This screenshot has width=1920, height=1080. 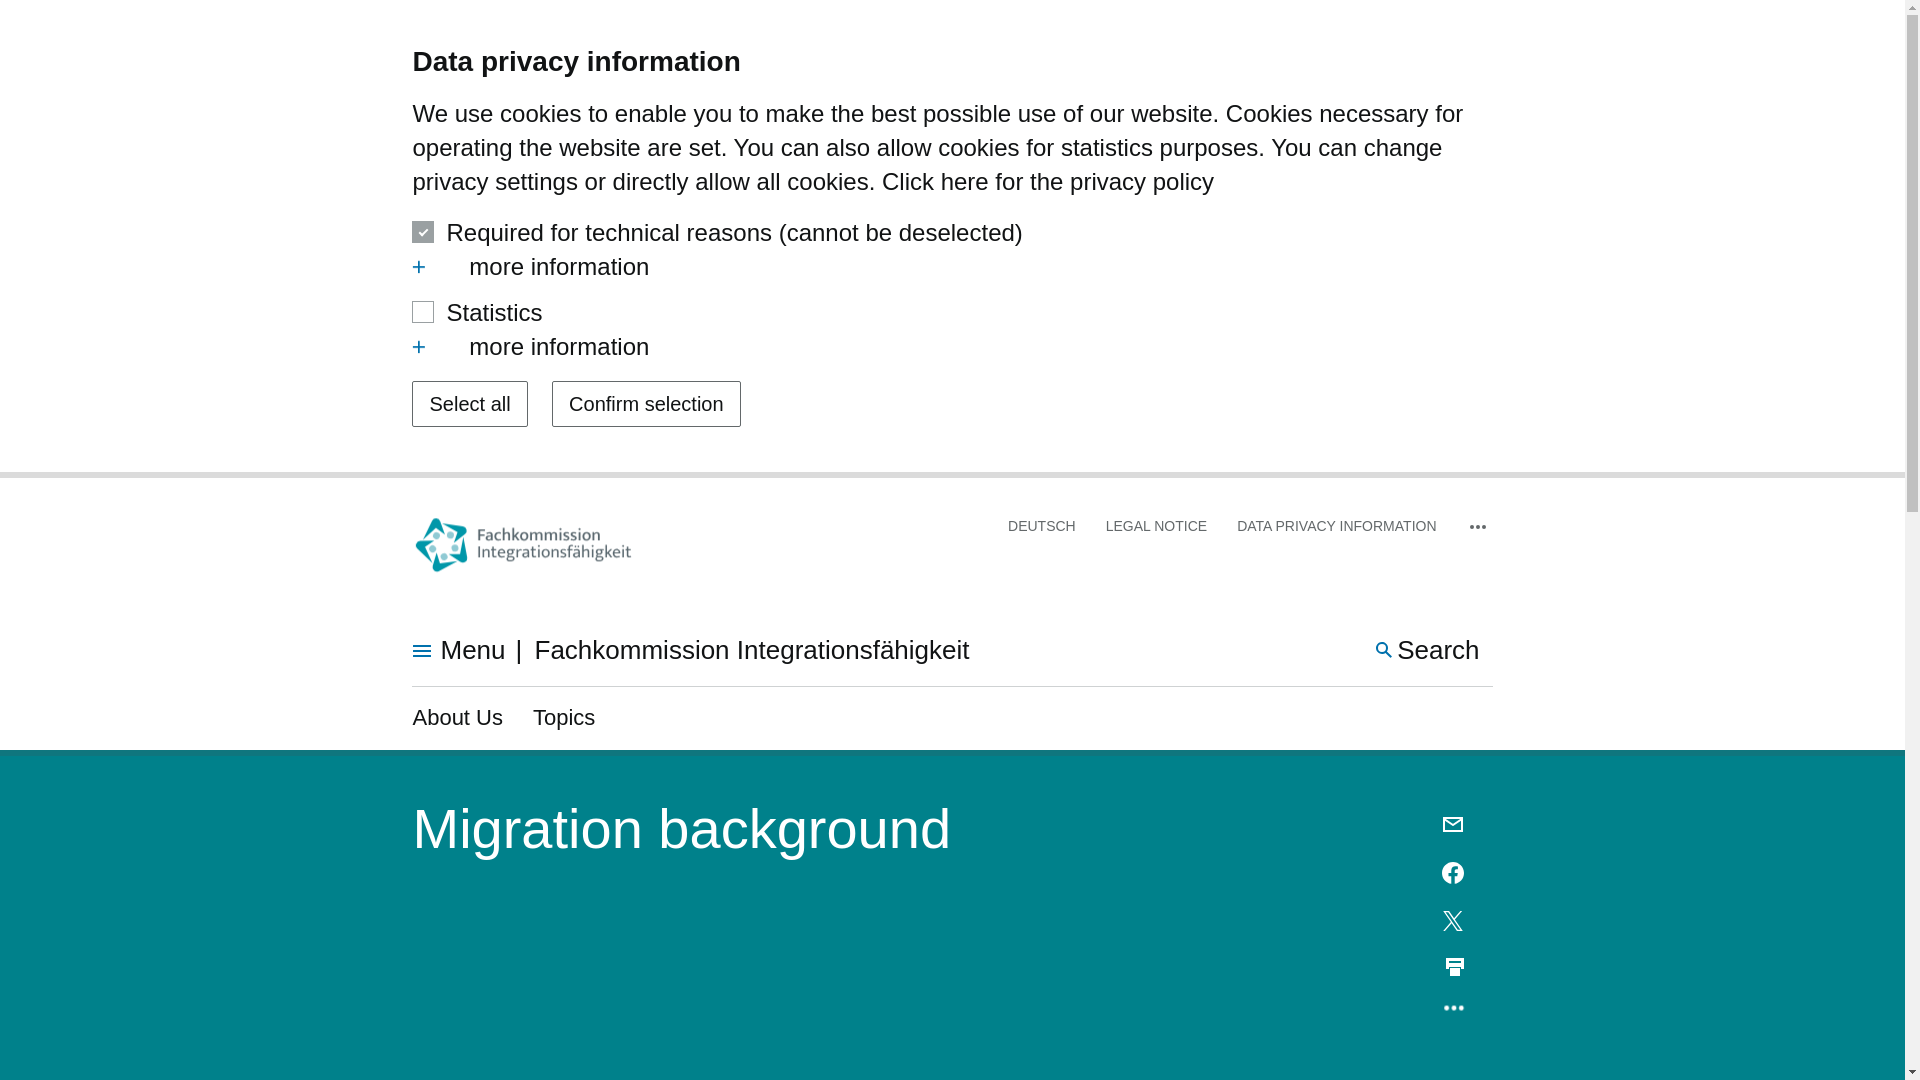 I want to click on open, so click(x=1428, y=650).